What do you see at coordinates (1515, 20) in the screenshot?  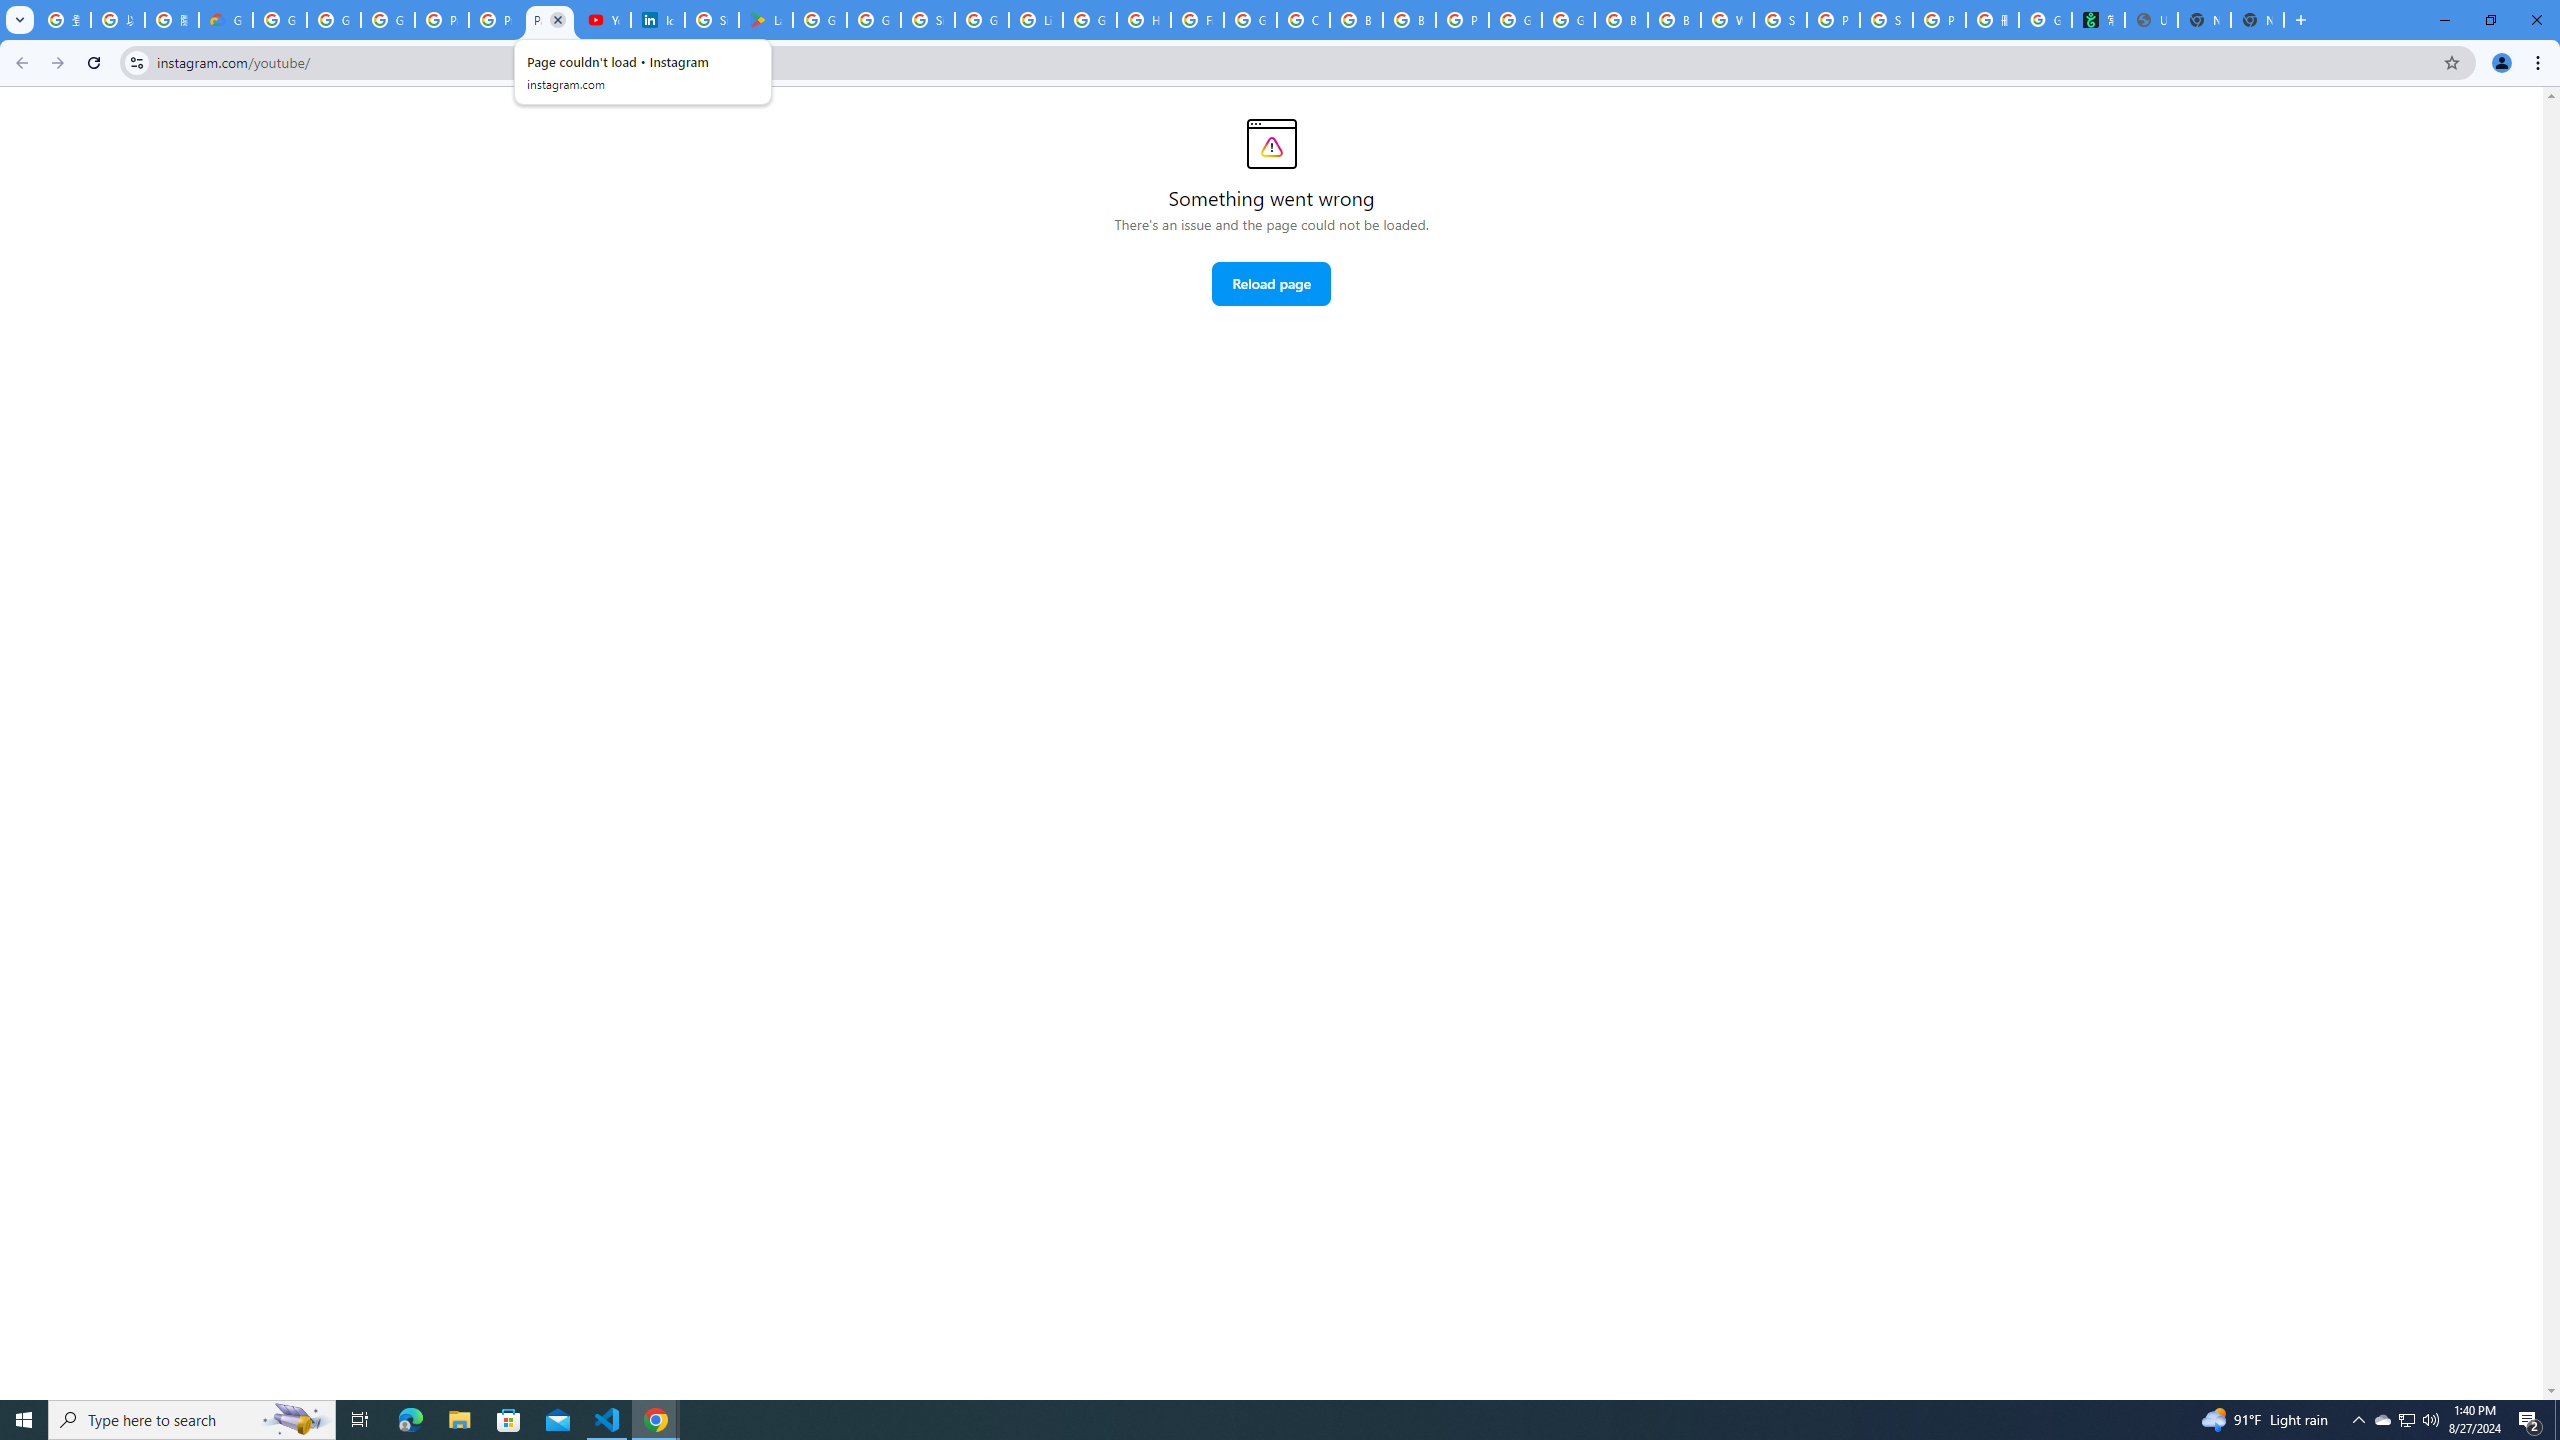 I see `Google Cloud Platform` at bounding box center [1515, 20].